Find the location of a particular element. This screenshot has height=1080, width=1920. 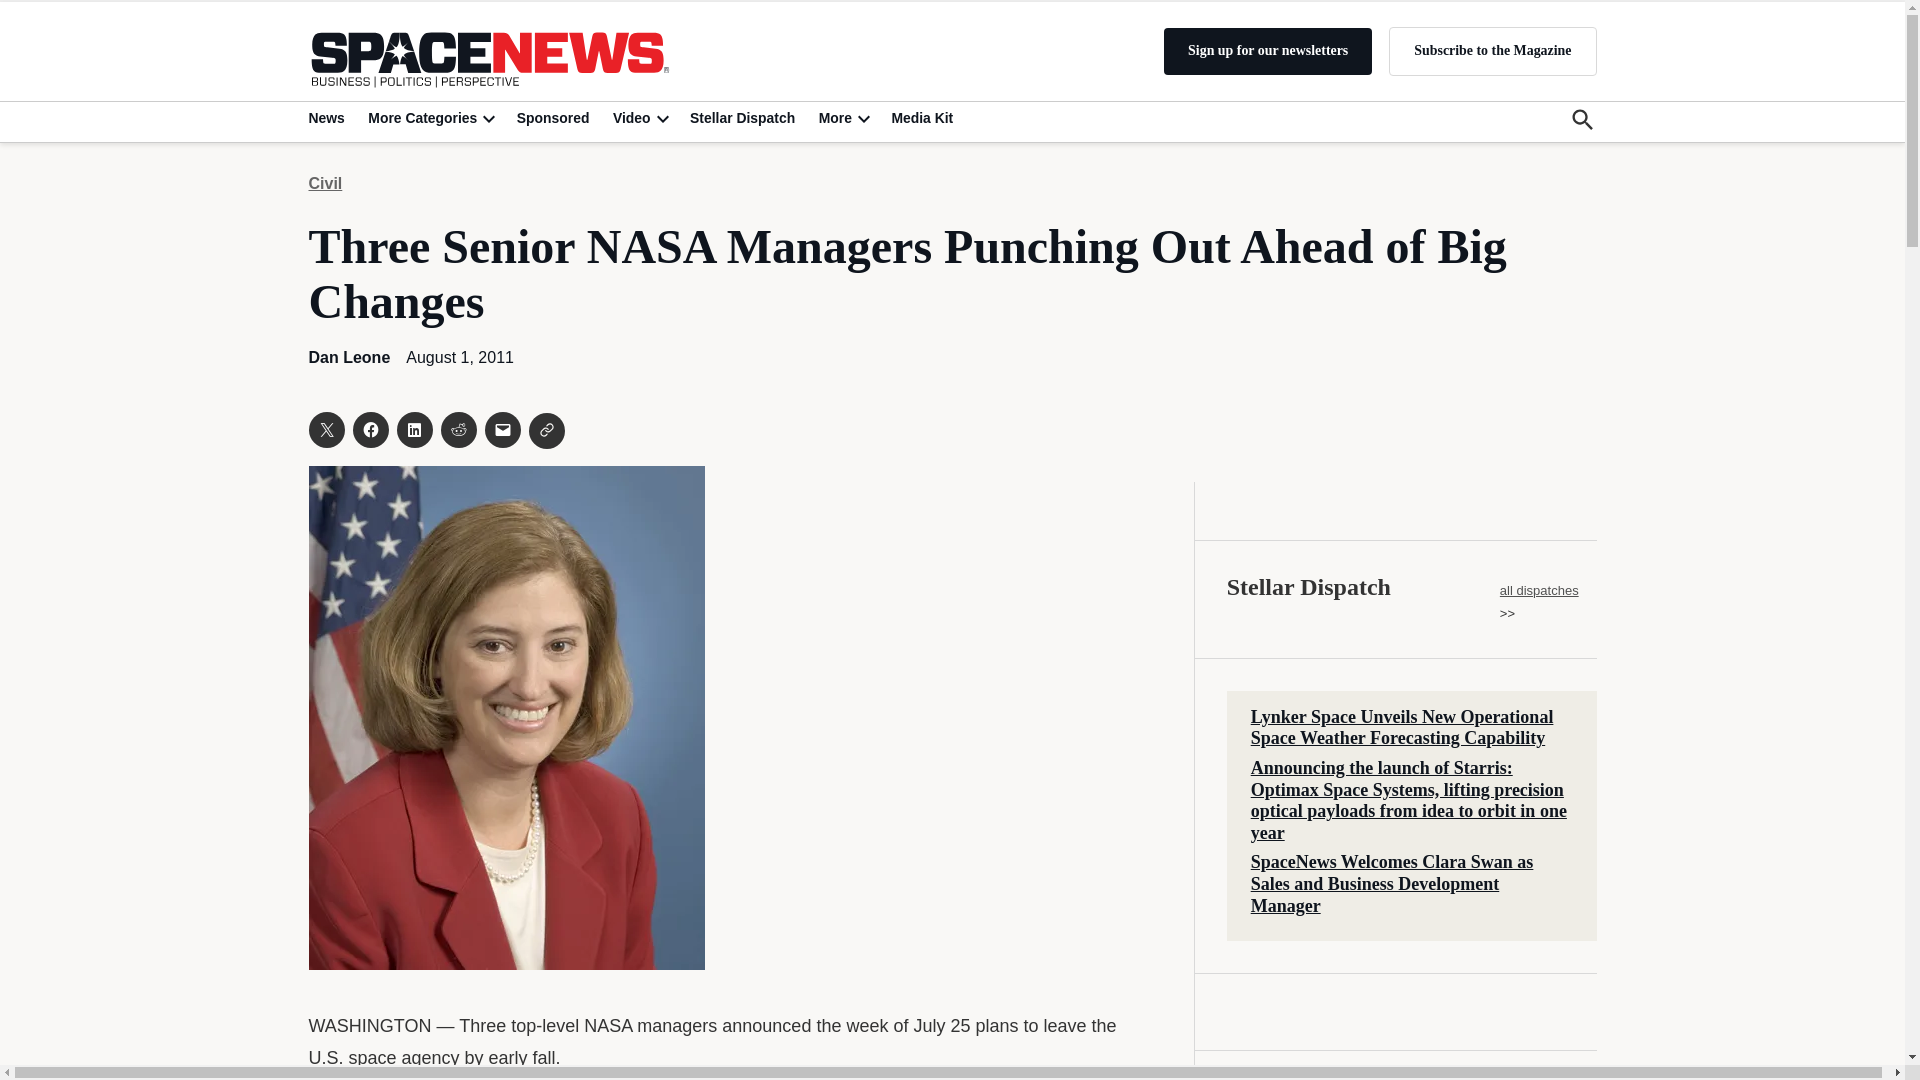

Click to share on X is located at coordinates (325, 430).